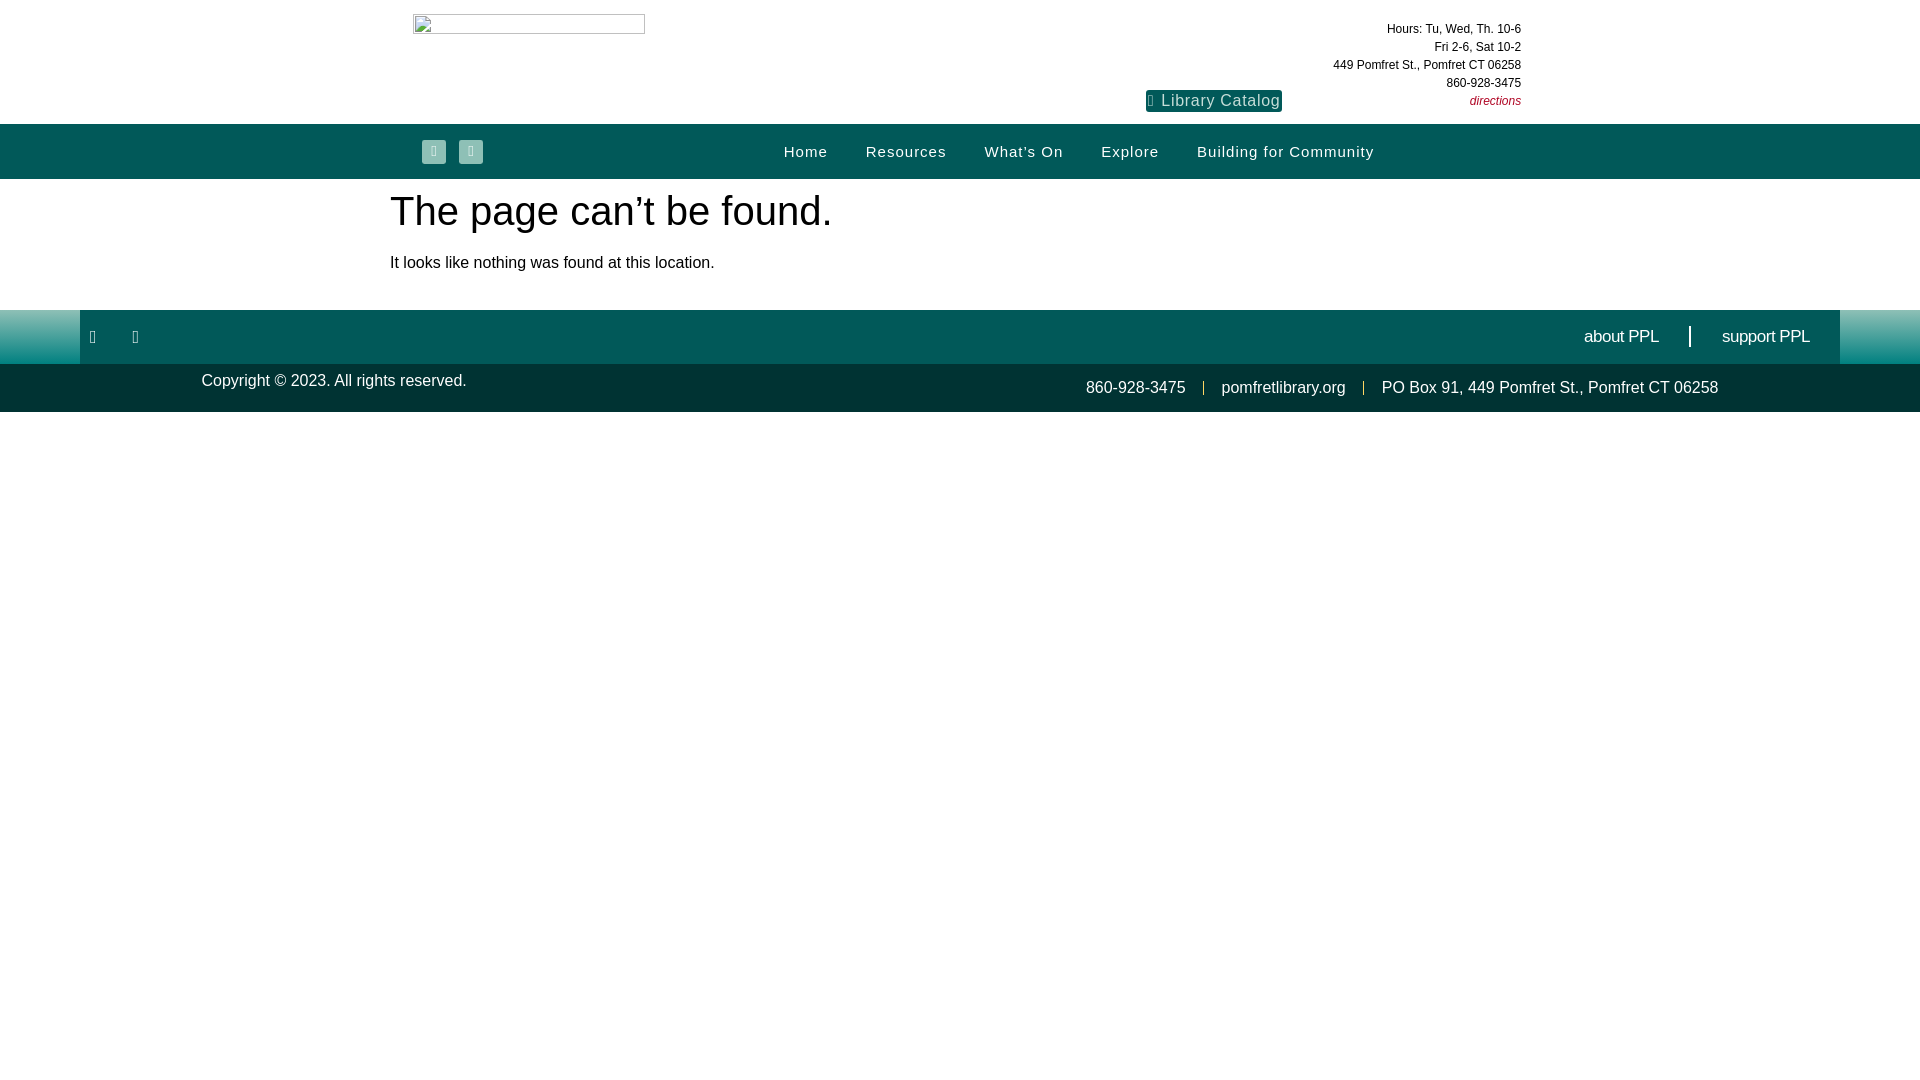 The height and width of the screenshot is (1080, 1920). What do you see at coordinates (1214, 100) in the screenshot?
I see `Library Catalog` at bounding box center [1214, 100].